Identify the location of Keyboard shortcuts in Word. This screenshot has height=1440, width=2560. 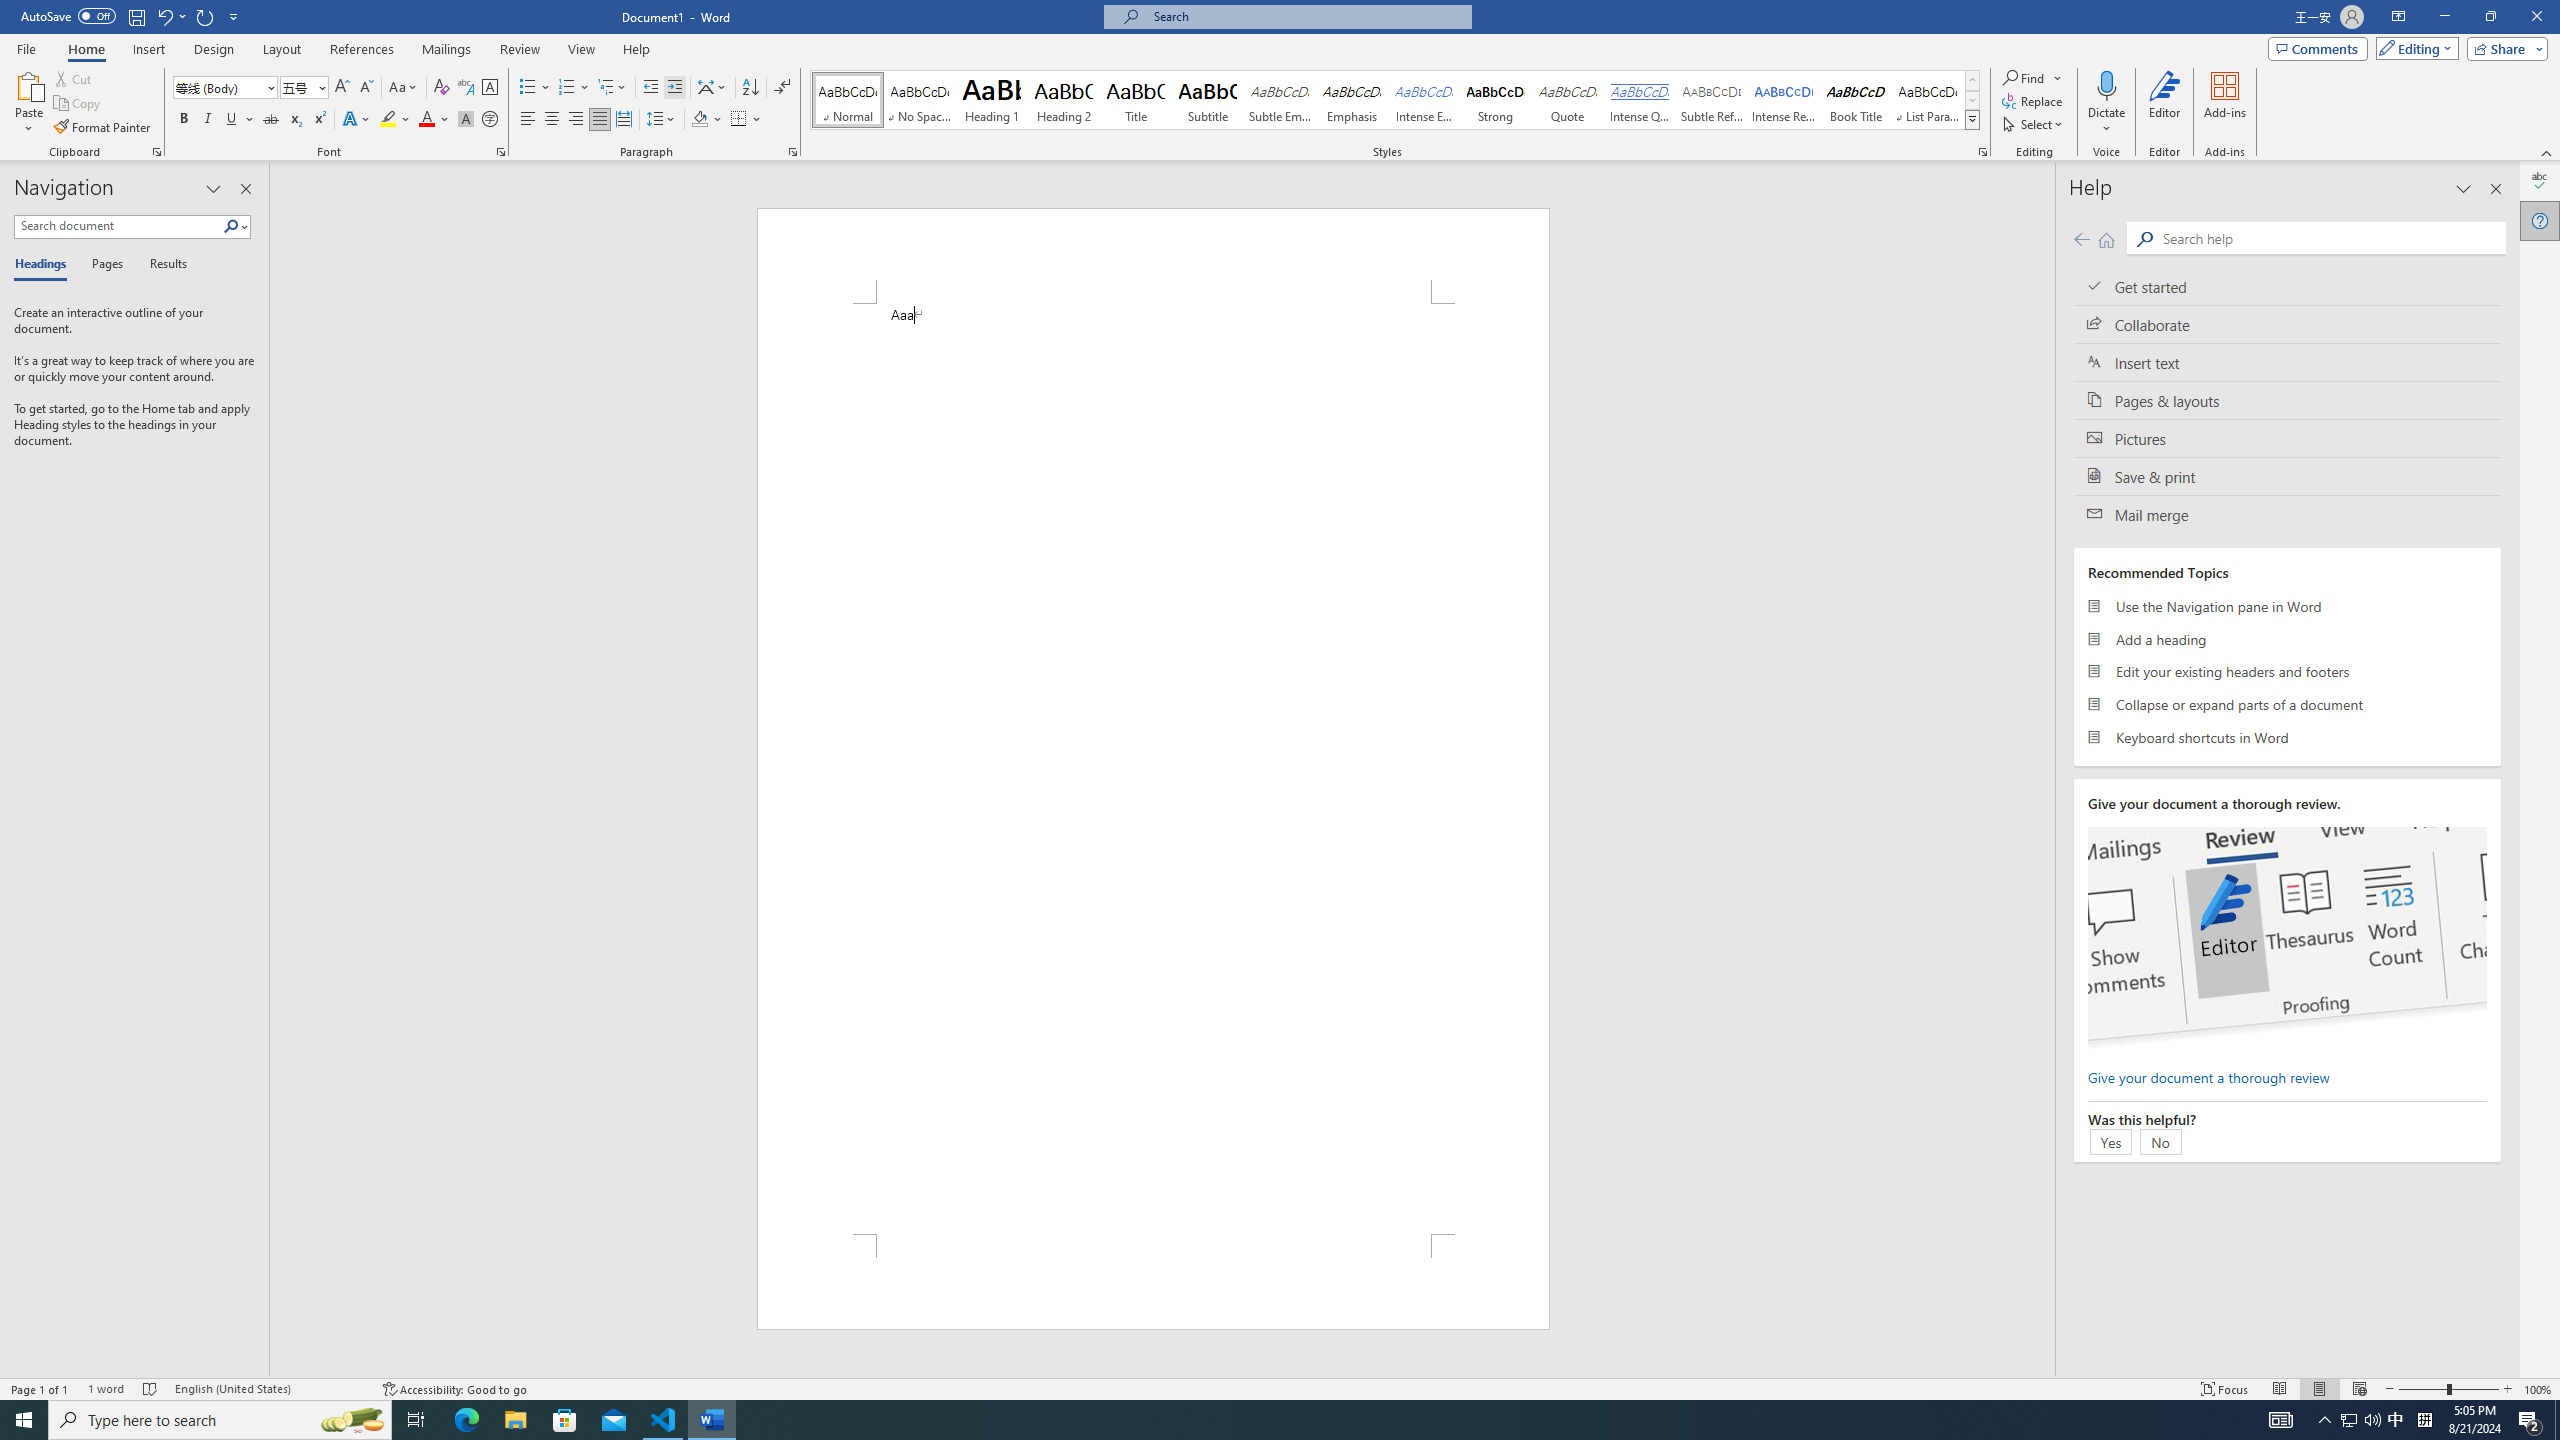
(2287, 736).